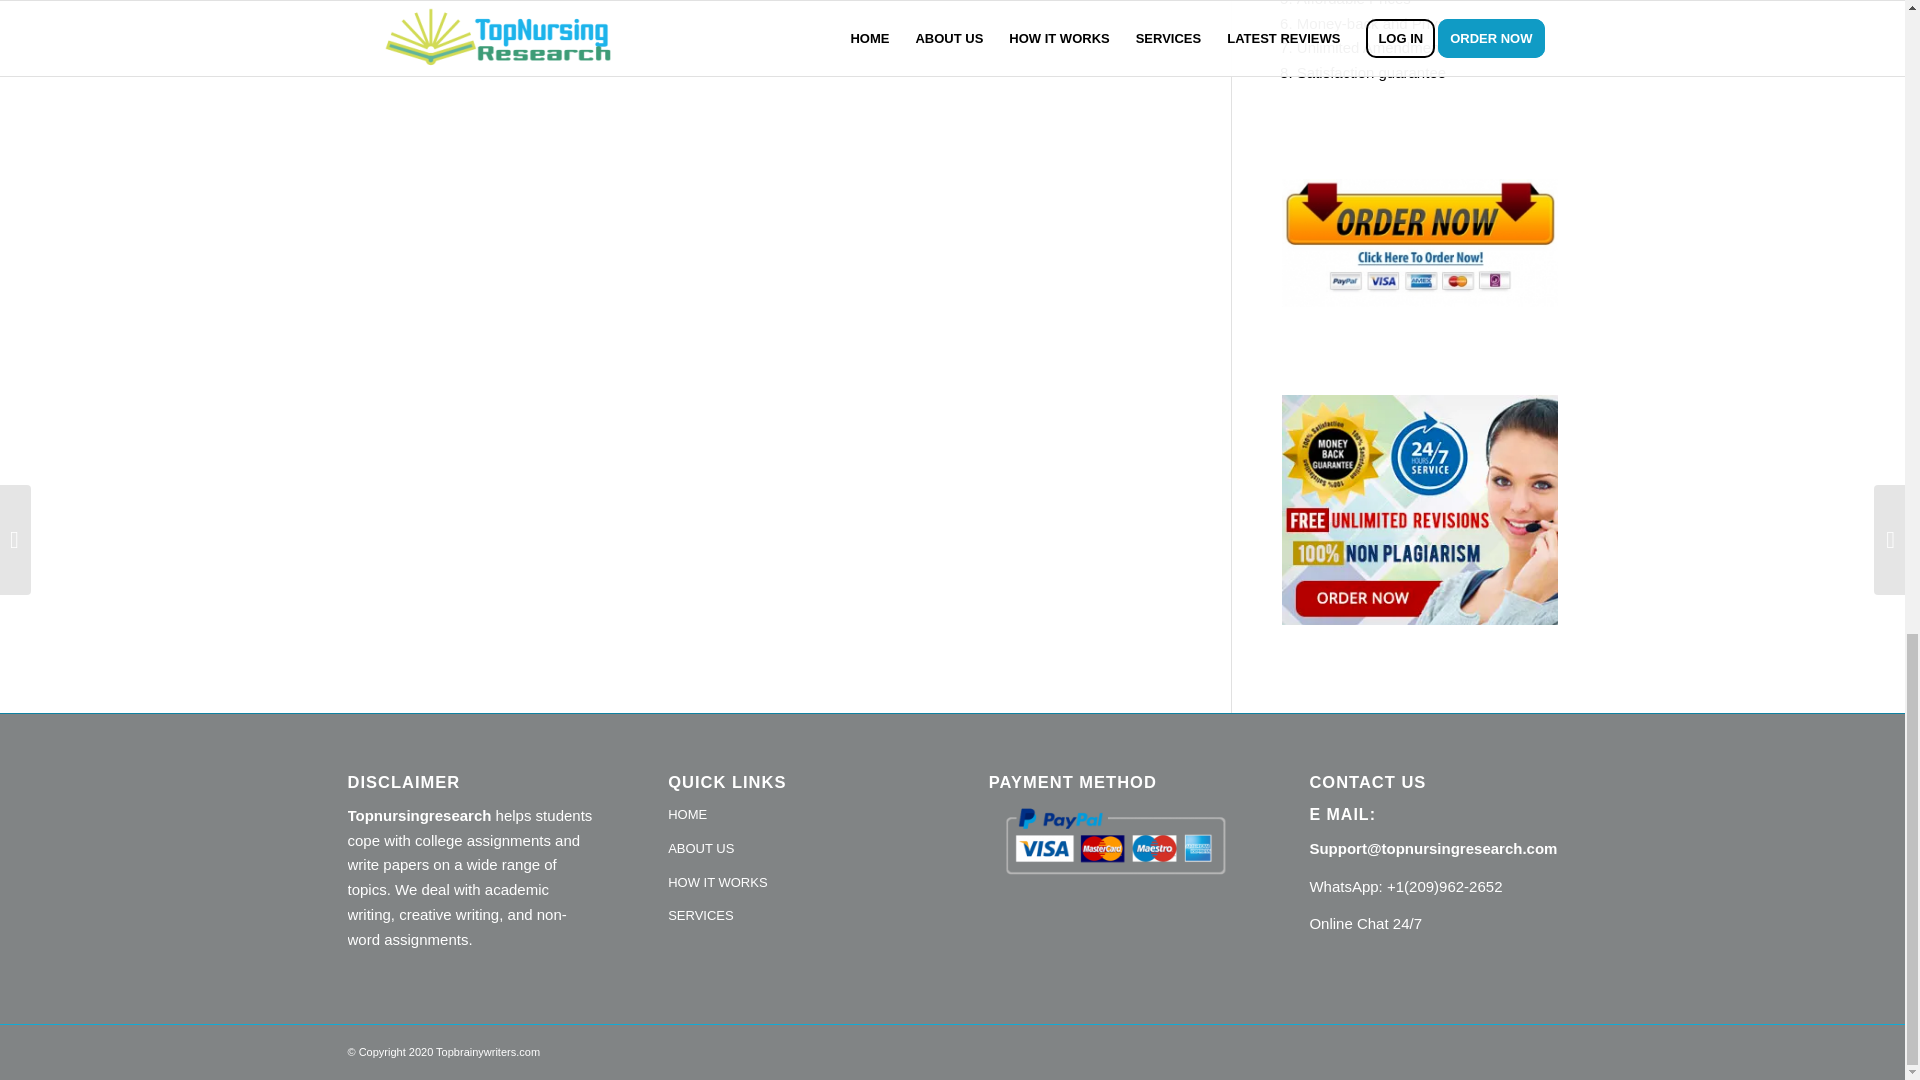 Image resolution: width=1920 pixels, height=1080 pixels. I want to click on HOME, so click(792, 816).